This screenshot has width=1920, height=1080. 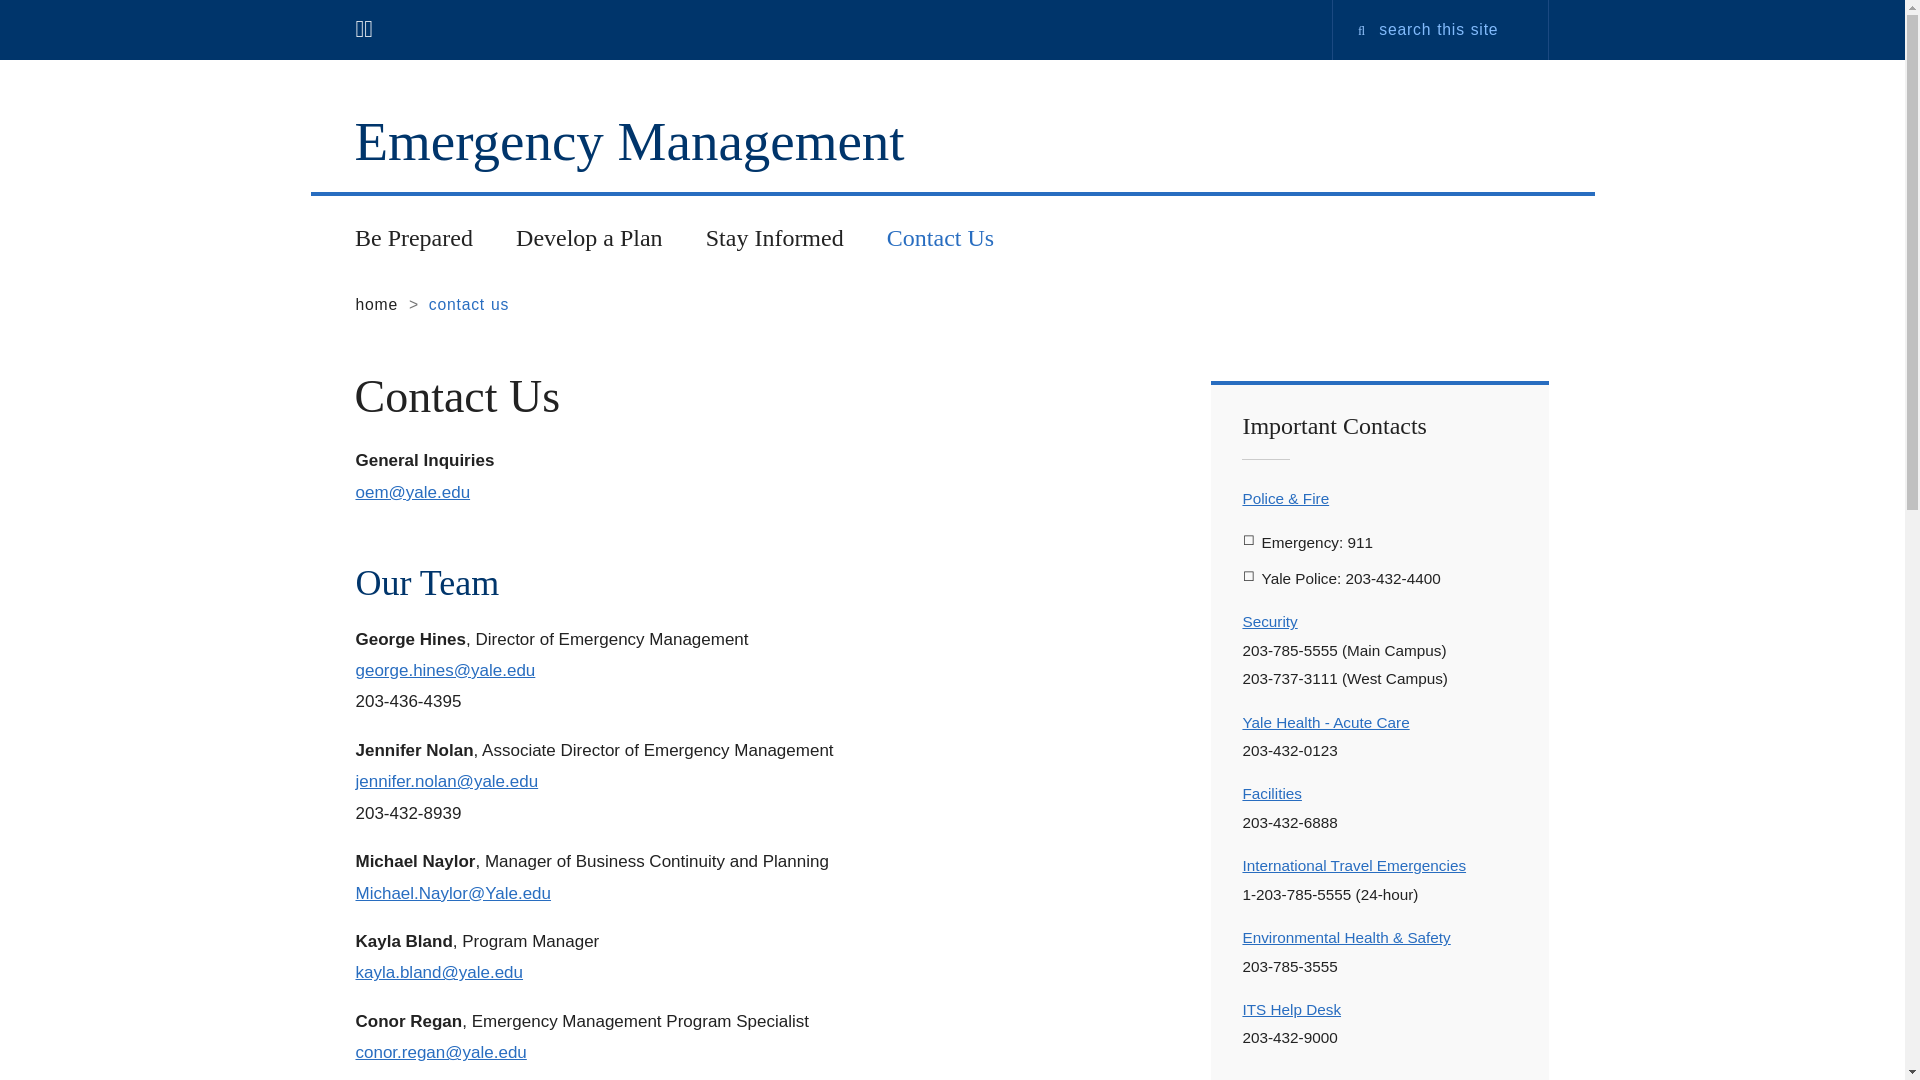 What do you see at coordinates (412, 237) in the screenshot?
I see `Be Prepared` at bounding box center [412, 237].